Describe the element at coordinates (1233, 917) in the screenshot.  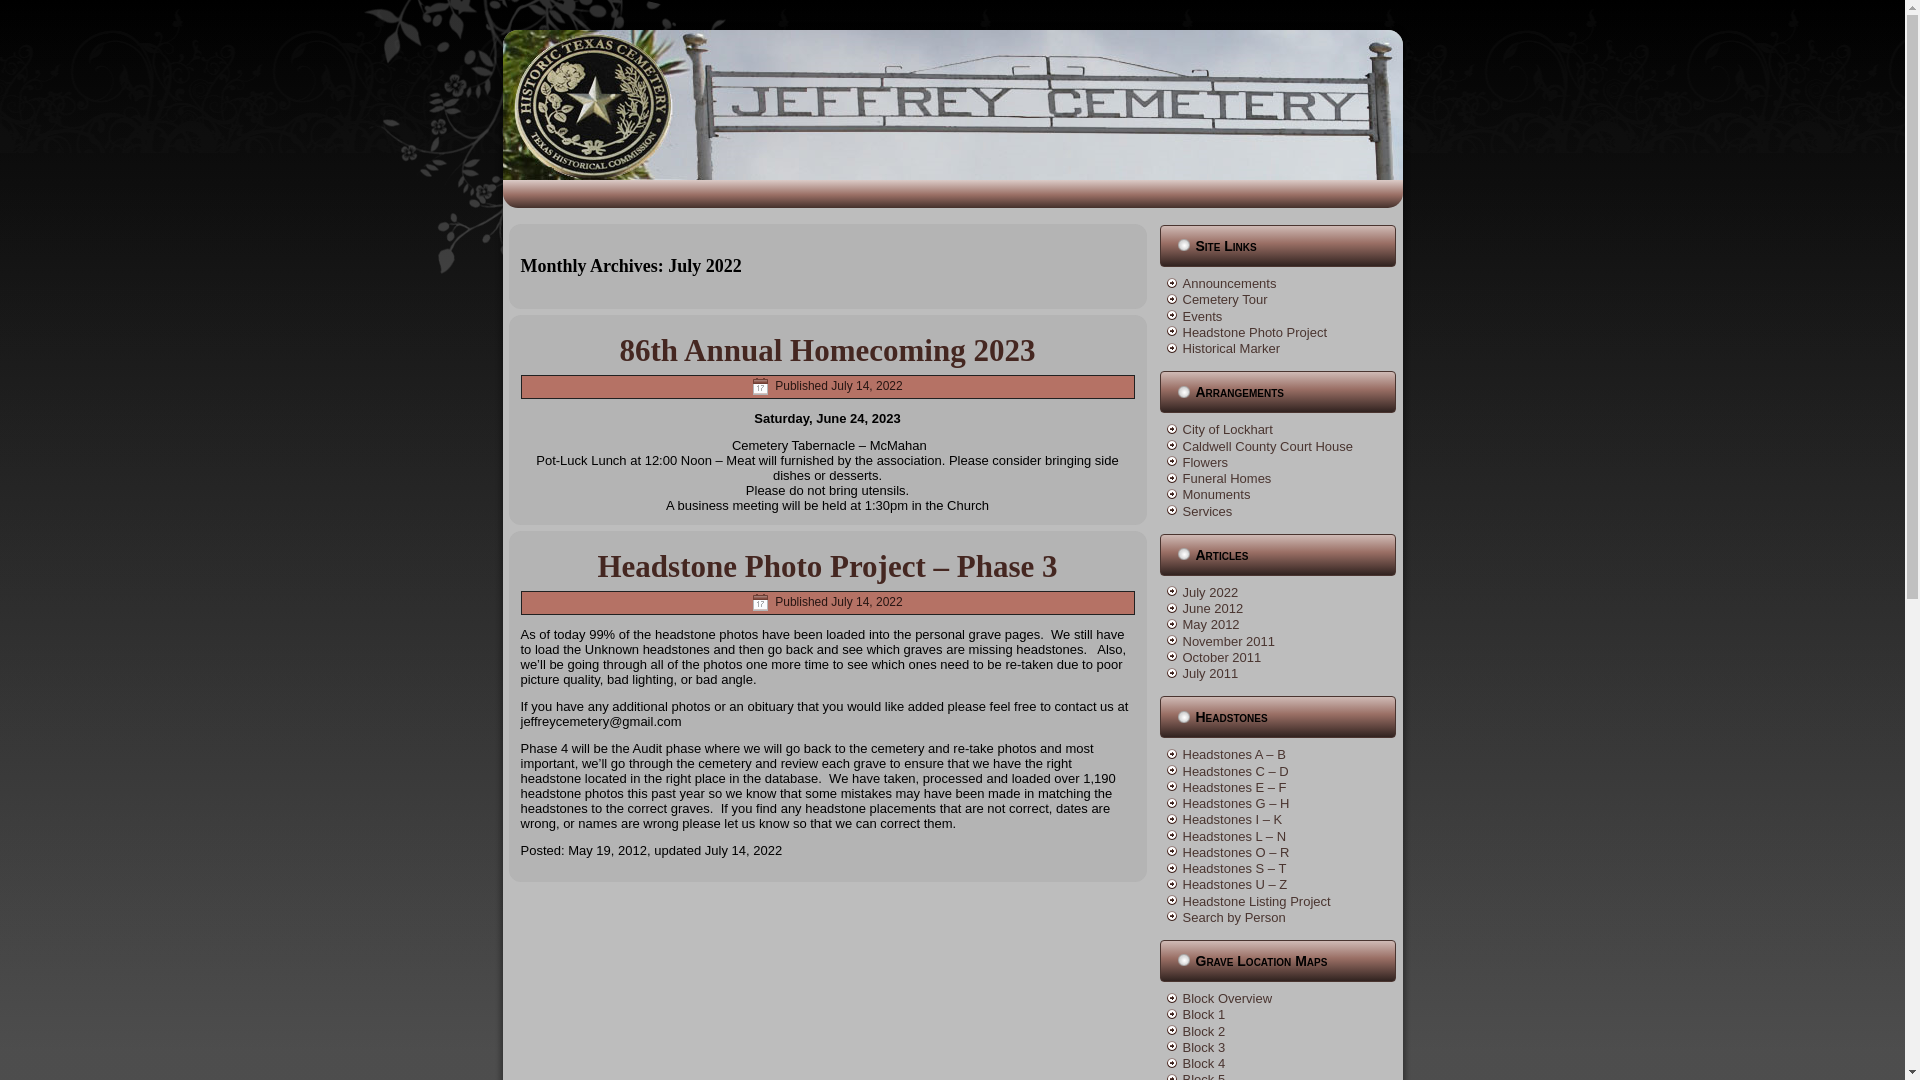
I see `Search by Person` at that location.